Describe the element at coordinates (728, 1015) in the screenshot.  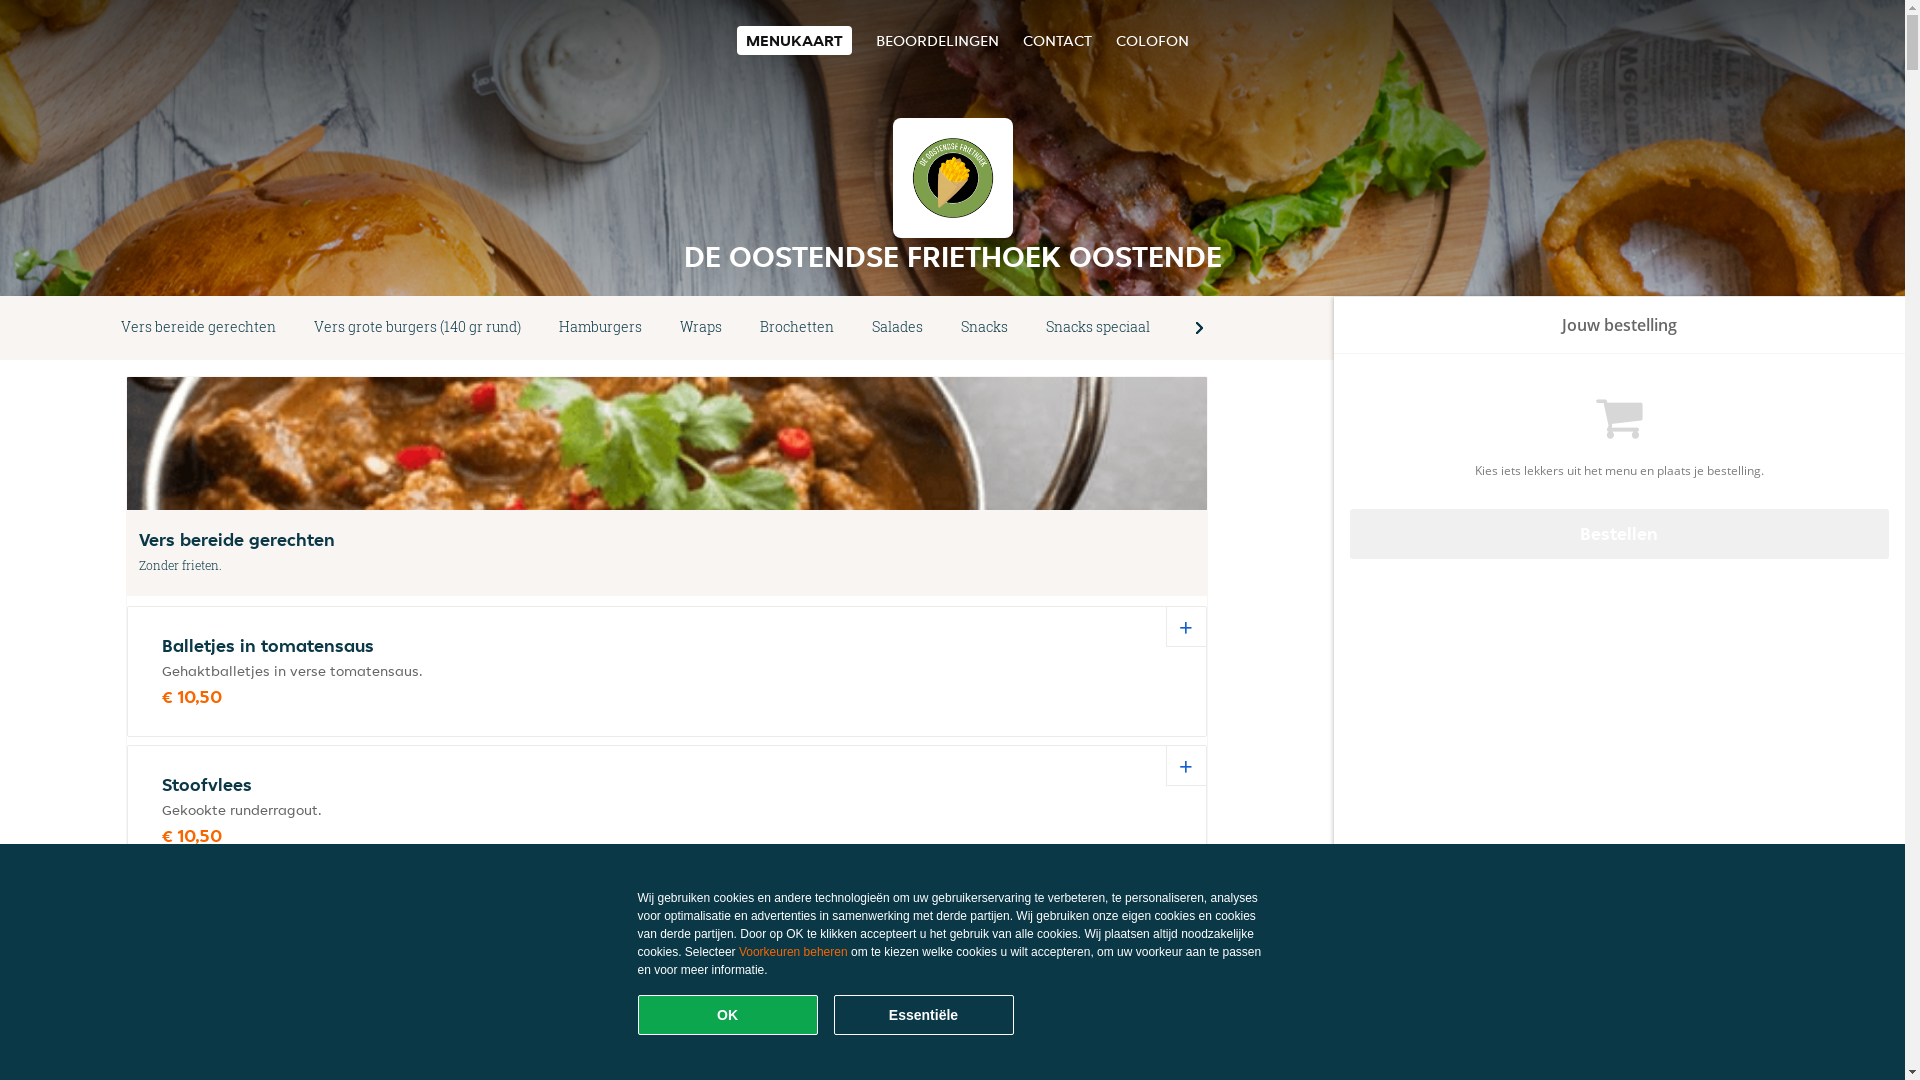
I see `OK` at that location.